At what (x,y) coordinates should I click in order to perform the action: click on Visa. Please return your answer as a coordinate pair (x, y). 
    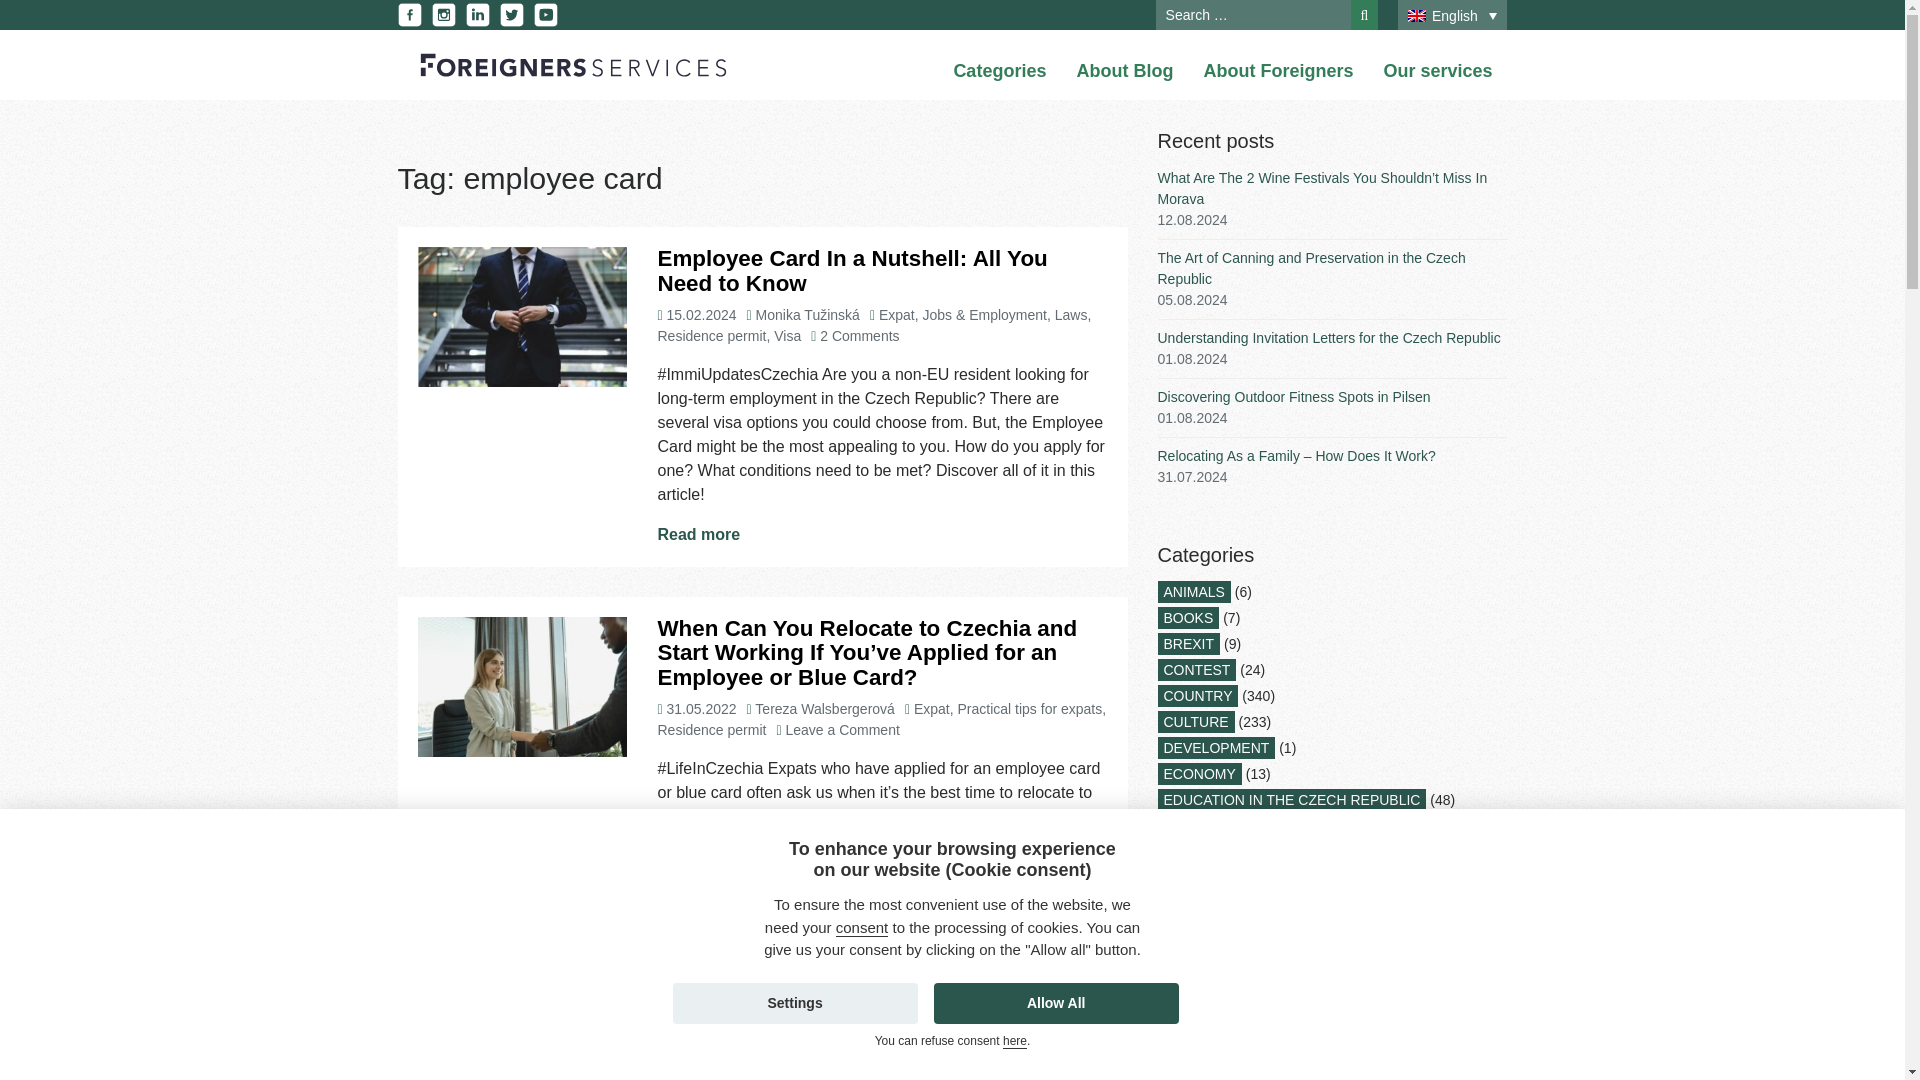
    Looking at the image, I should click on (786, 336).